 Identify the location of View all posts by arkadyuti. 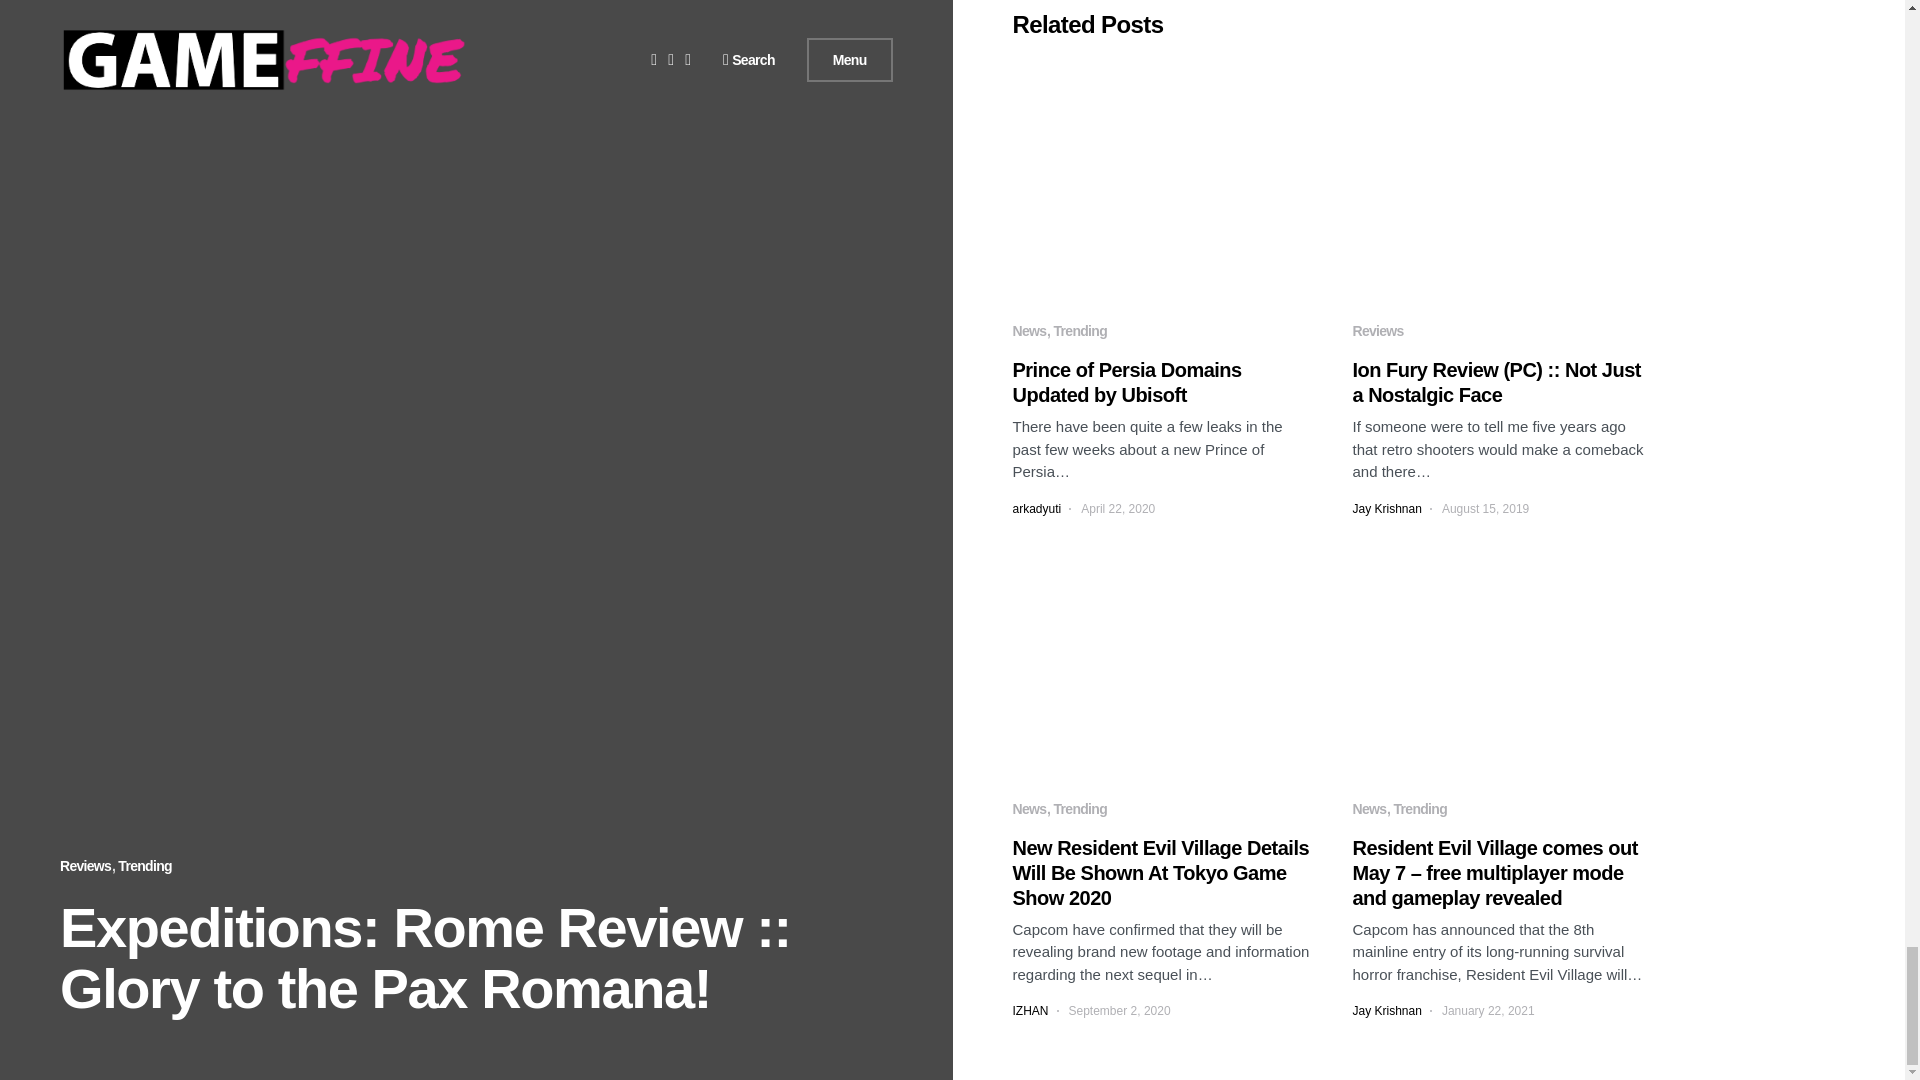
(1036, 509).